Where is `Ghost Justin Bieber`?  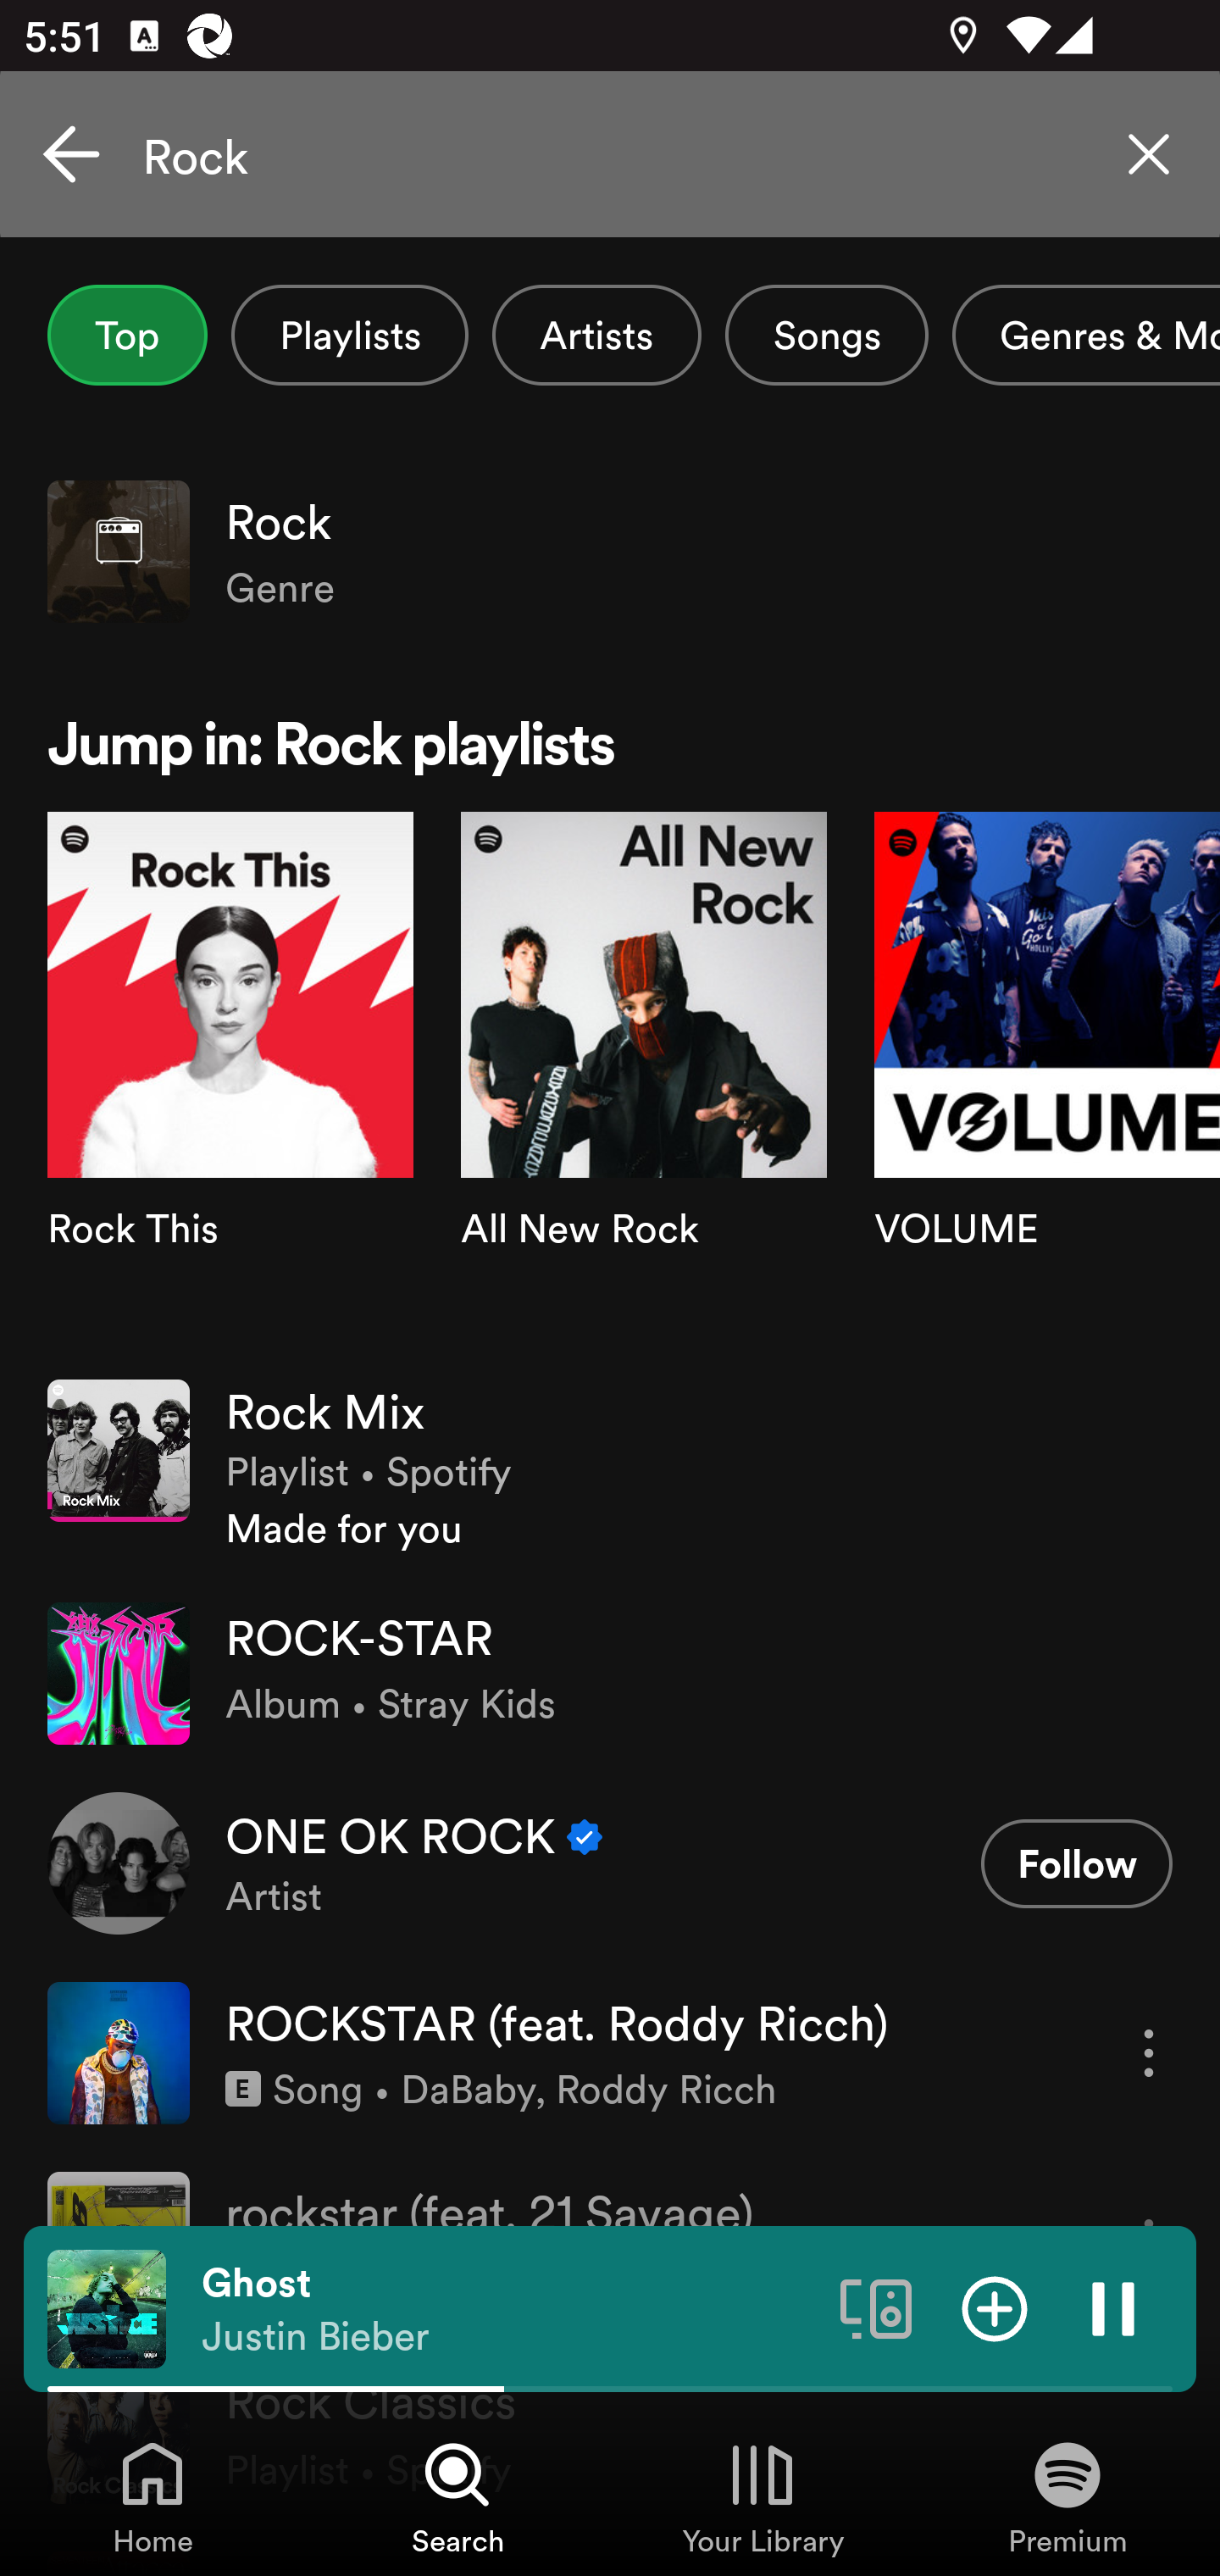 Ghost Justin Bieber is located at coordinates (508, 2309).